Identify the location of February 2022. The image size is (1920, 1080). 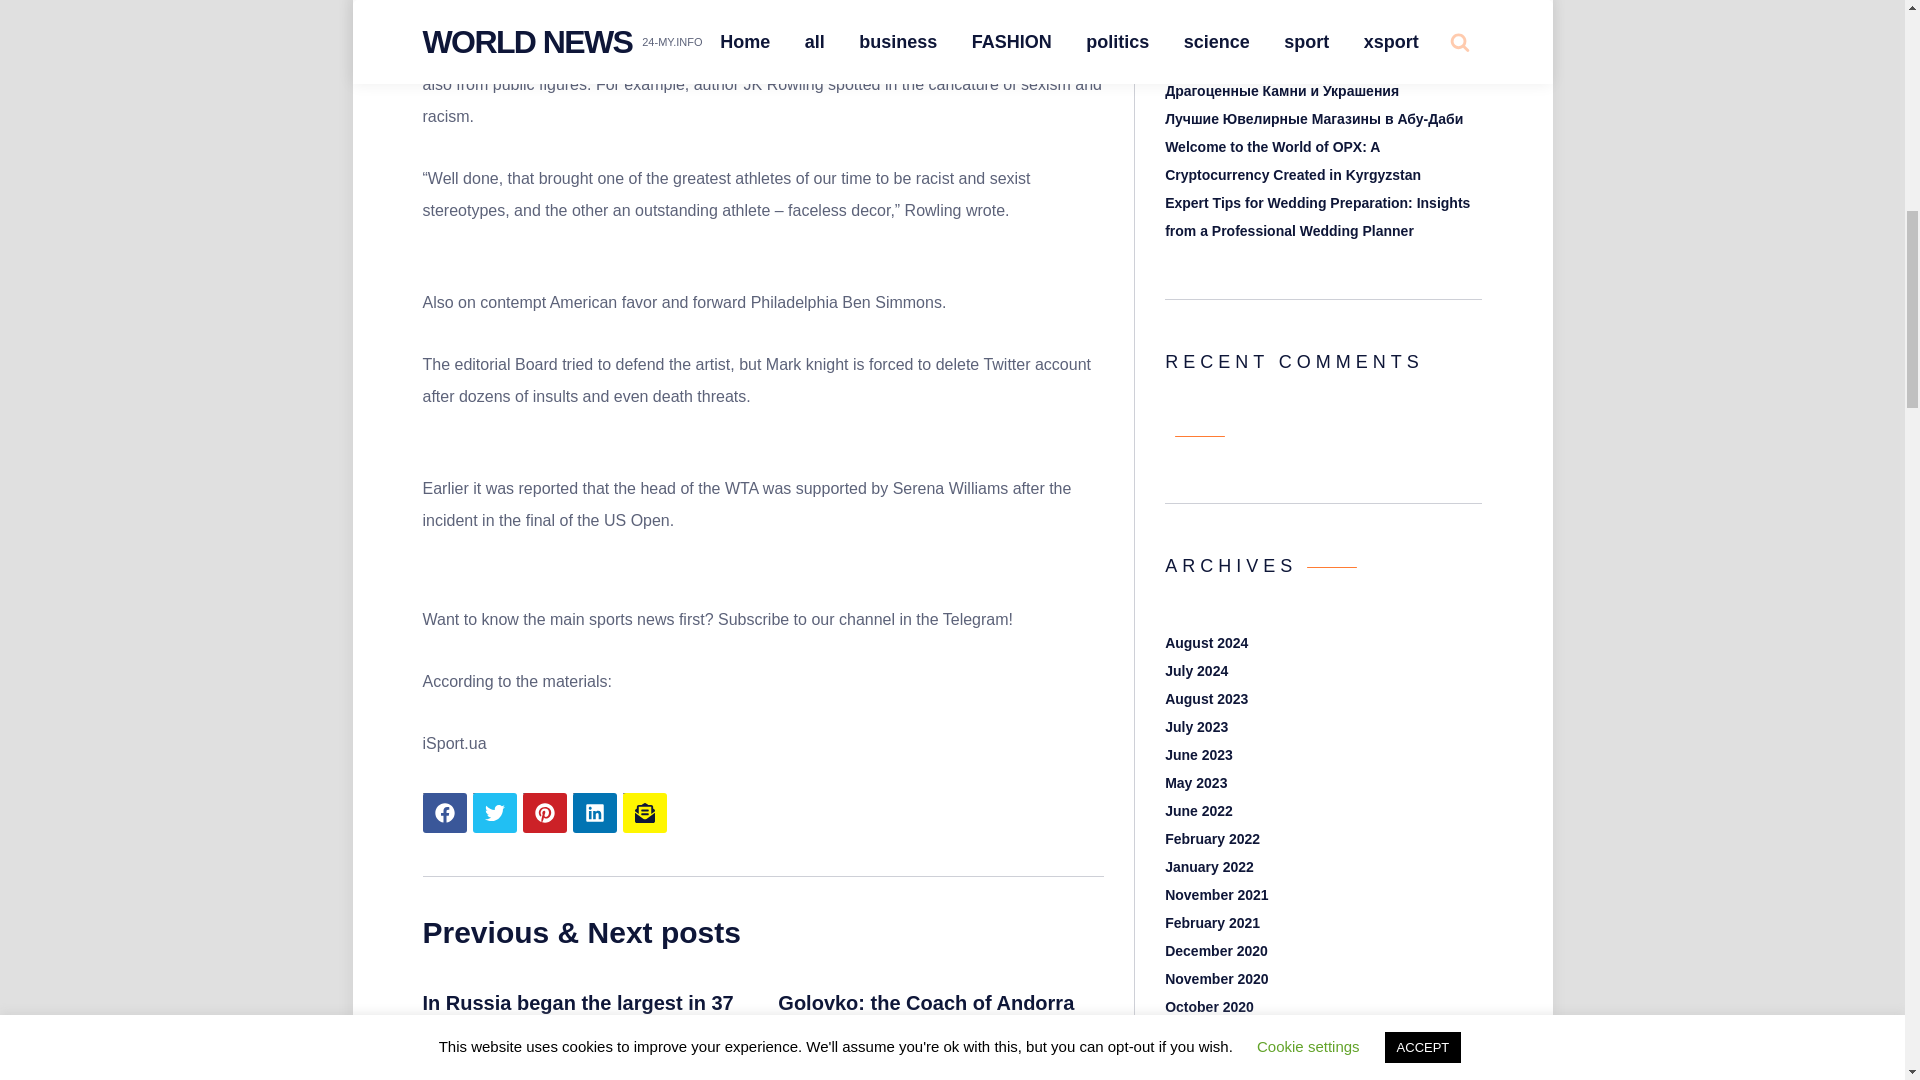
(1212, 838).